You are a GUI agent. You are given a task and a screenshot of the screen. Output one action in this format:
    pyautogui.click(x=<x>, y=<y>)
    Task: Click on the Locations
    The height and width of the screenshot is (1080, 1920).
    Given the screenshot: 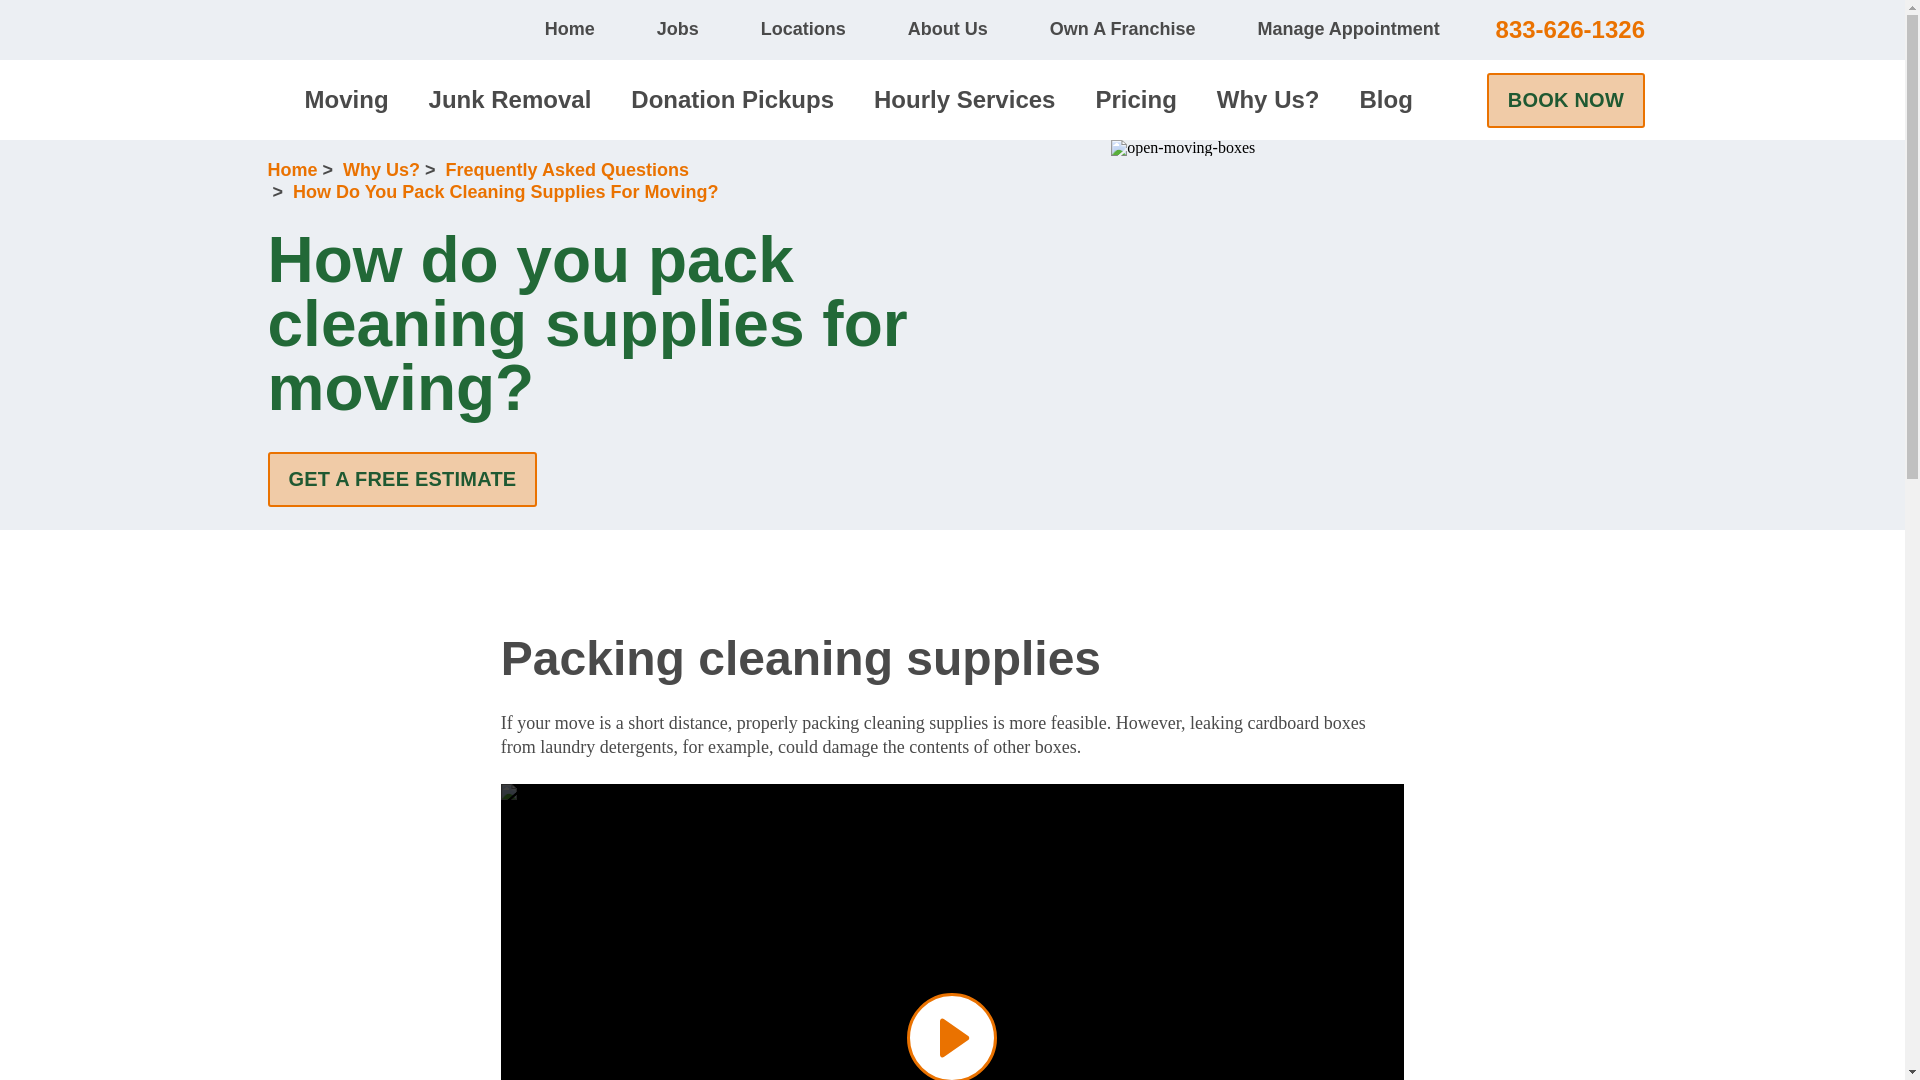 What is the action you would take?
    pyautogui.click(x=794, y=30)
    